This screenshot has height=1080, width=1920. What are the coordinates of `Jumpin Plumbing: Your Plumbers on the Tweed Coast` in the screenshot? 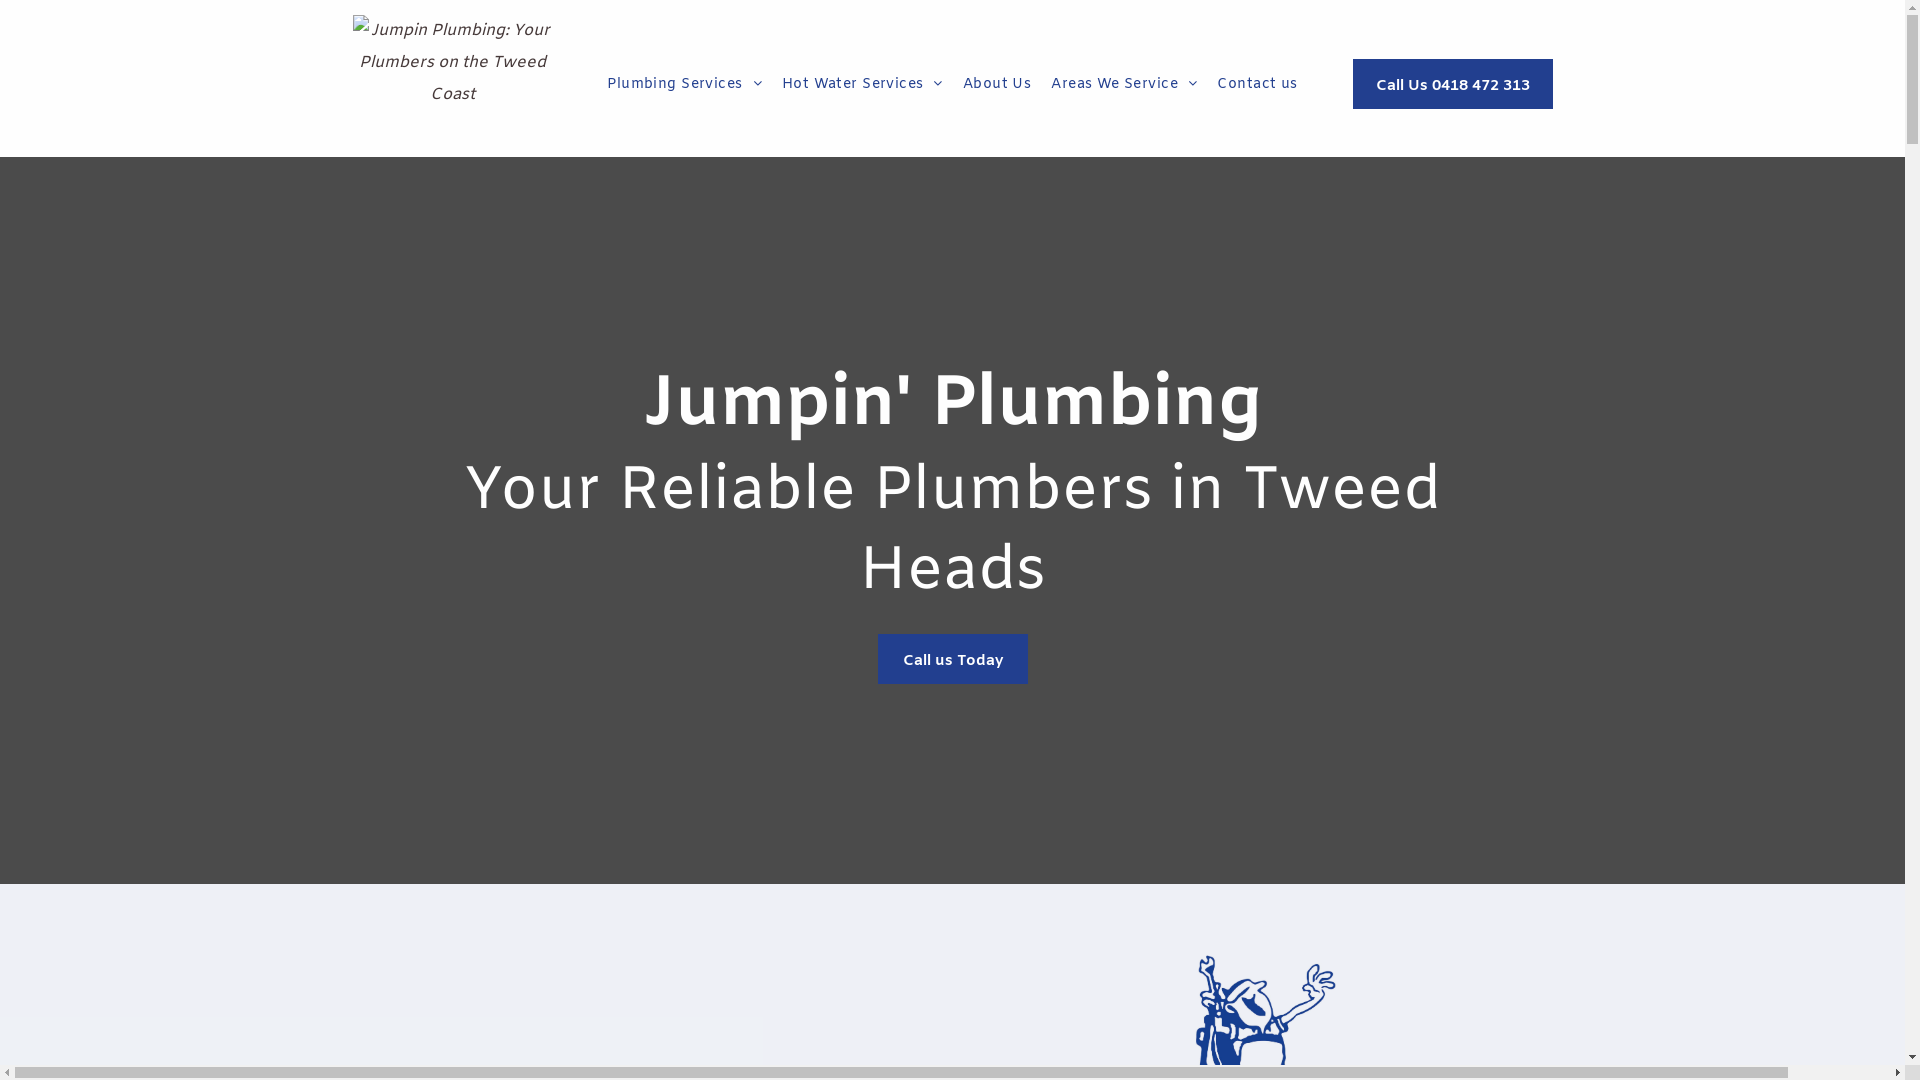 It's located at (452, 78).